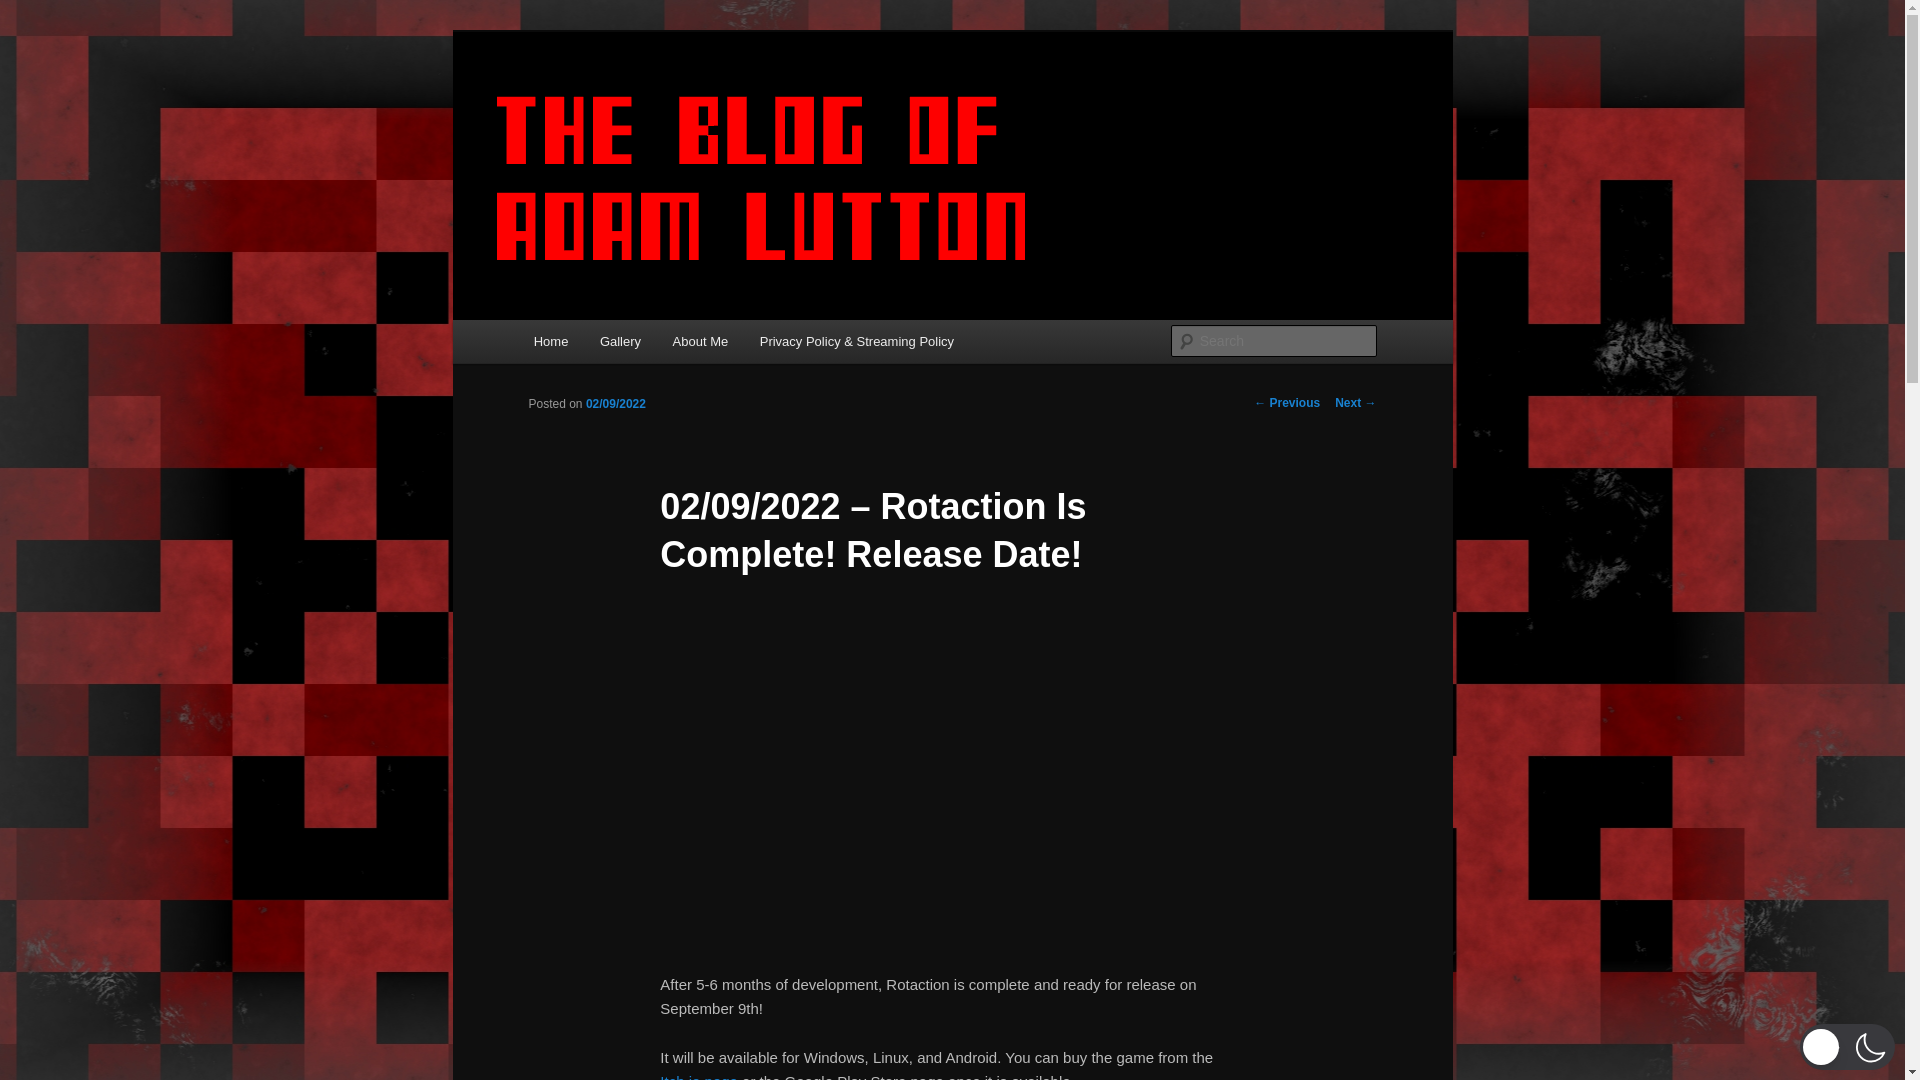 Image resolution: width=1920 pixels, height=1080 pixels. What do you see at coordinates (709, 104) in the screenshot?
I see `The Blog Of Adam Lutton` at bounding box center [709, 104].